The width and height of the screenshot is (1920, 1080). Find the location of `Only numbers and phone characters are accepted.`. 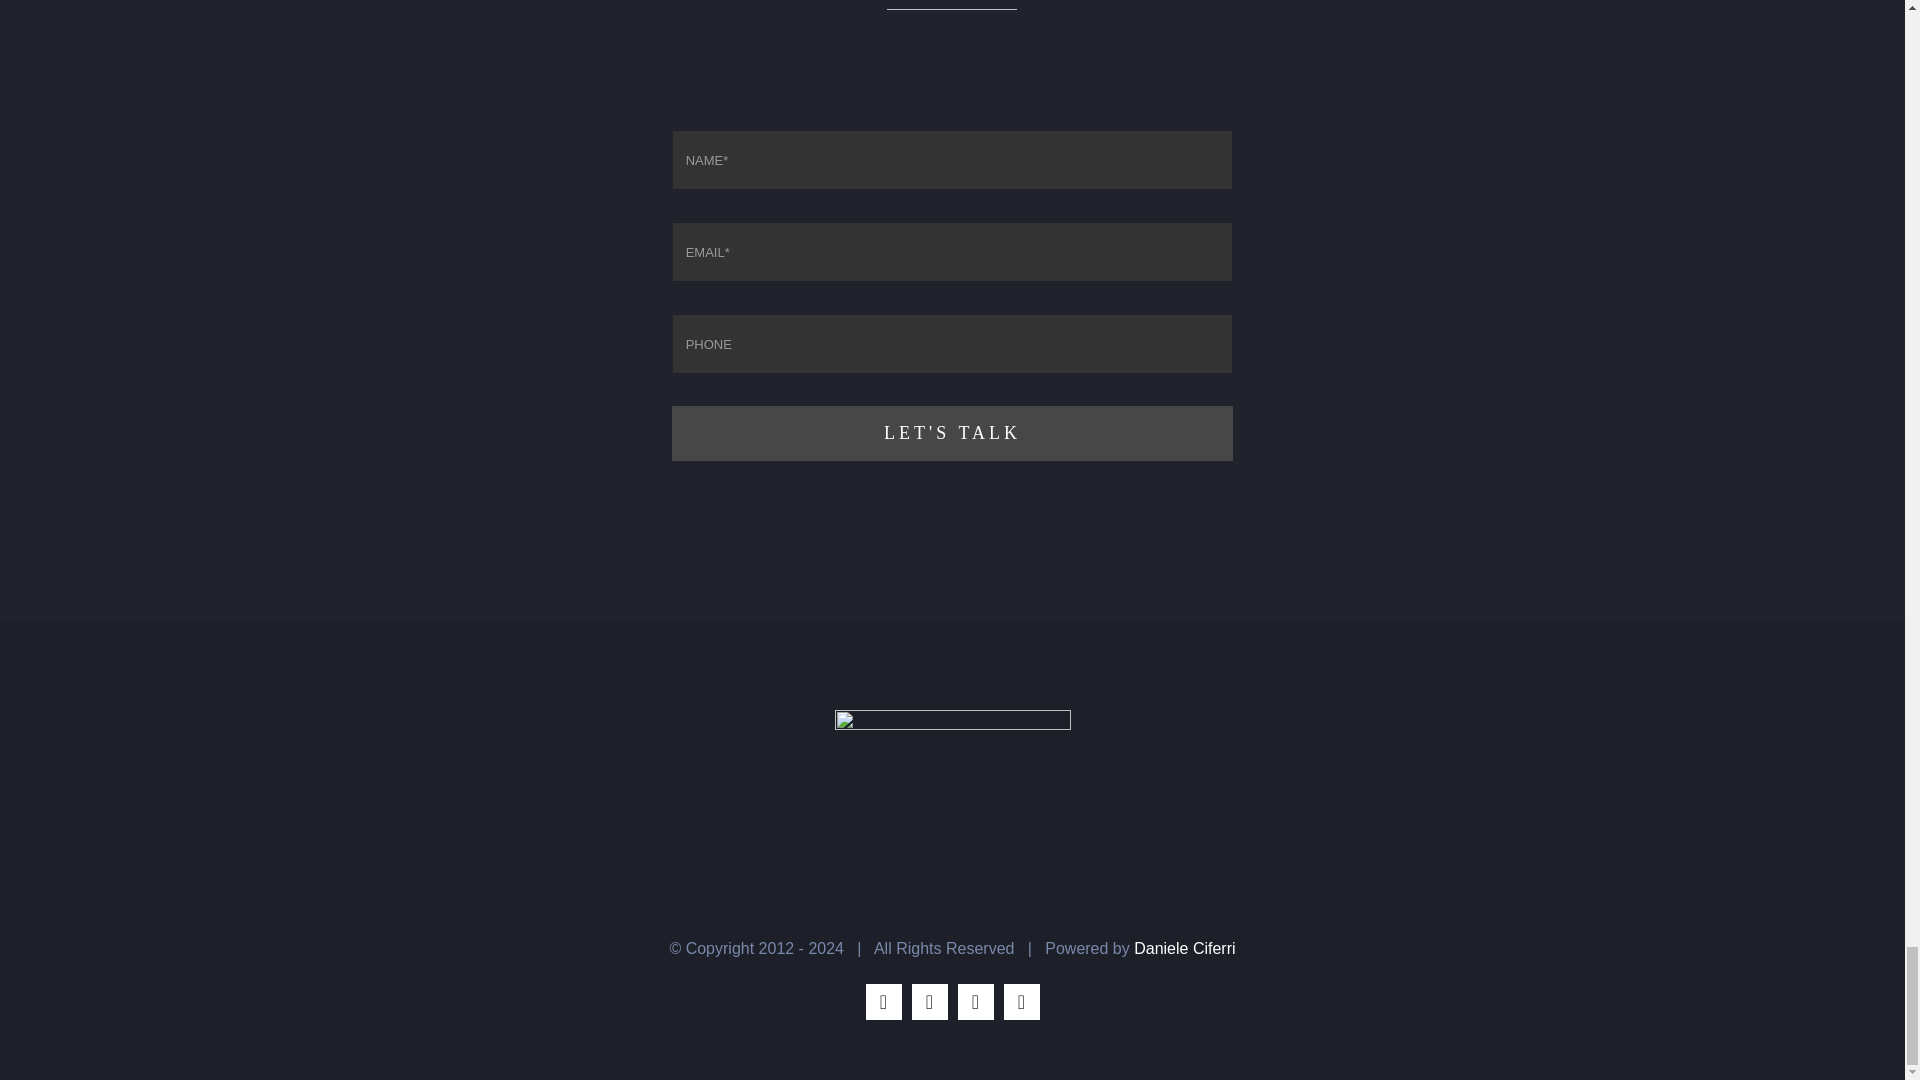

Only numbers and phone characters are accepted. is located at coordinates (953, 344).